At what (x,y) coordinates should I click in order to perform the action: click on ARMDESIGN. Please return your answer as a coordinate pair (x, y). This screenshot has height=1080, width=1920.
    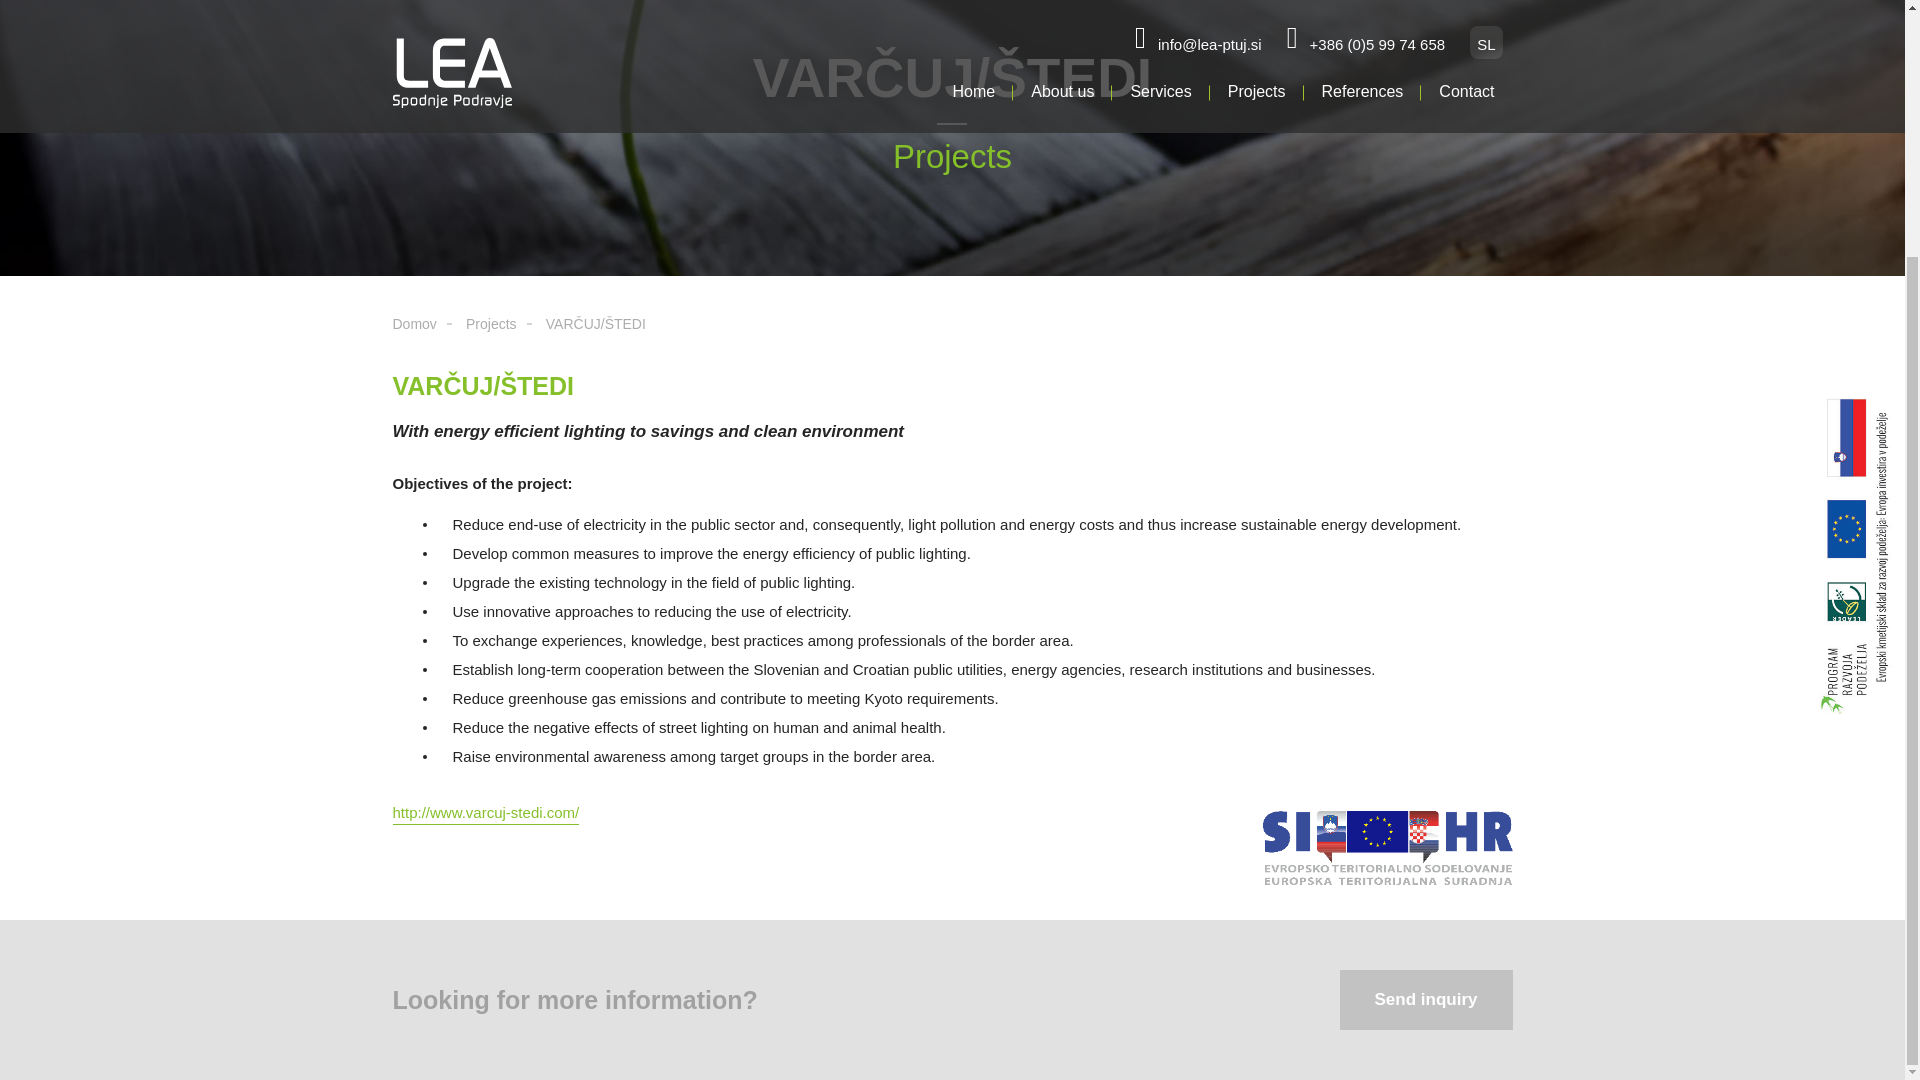
    Looking at the image, I should click on (1467, 727).